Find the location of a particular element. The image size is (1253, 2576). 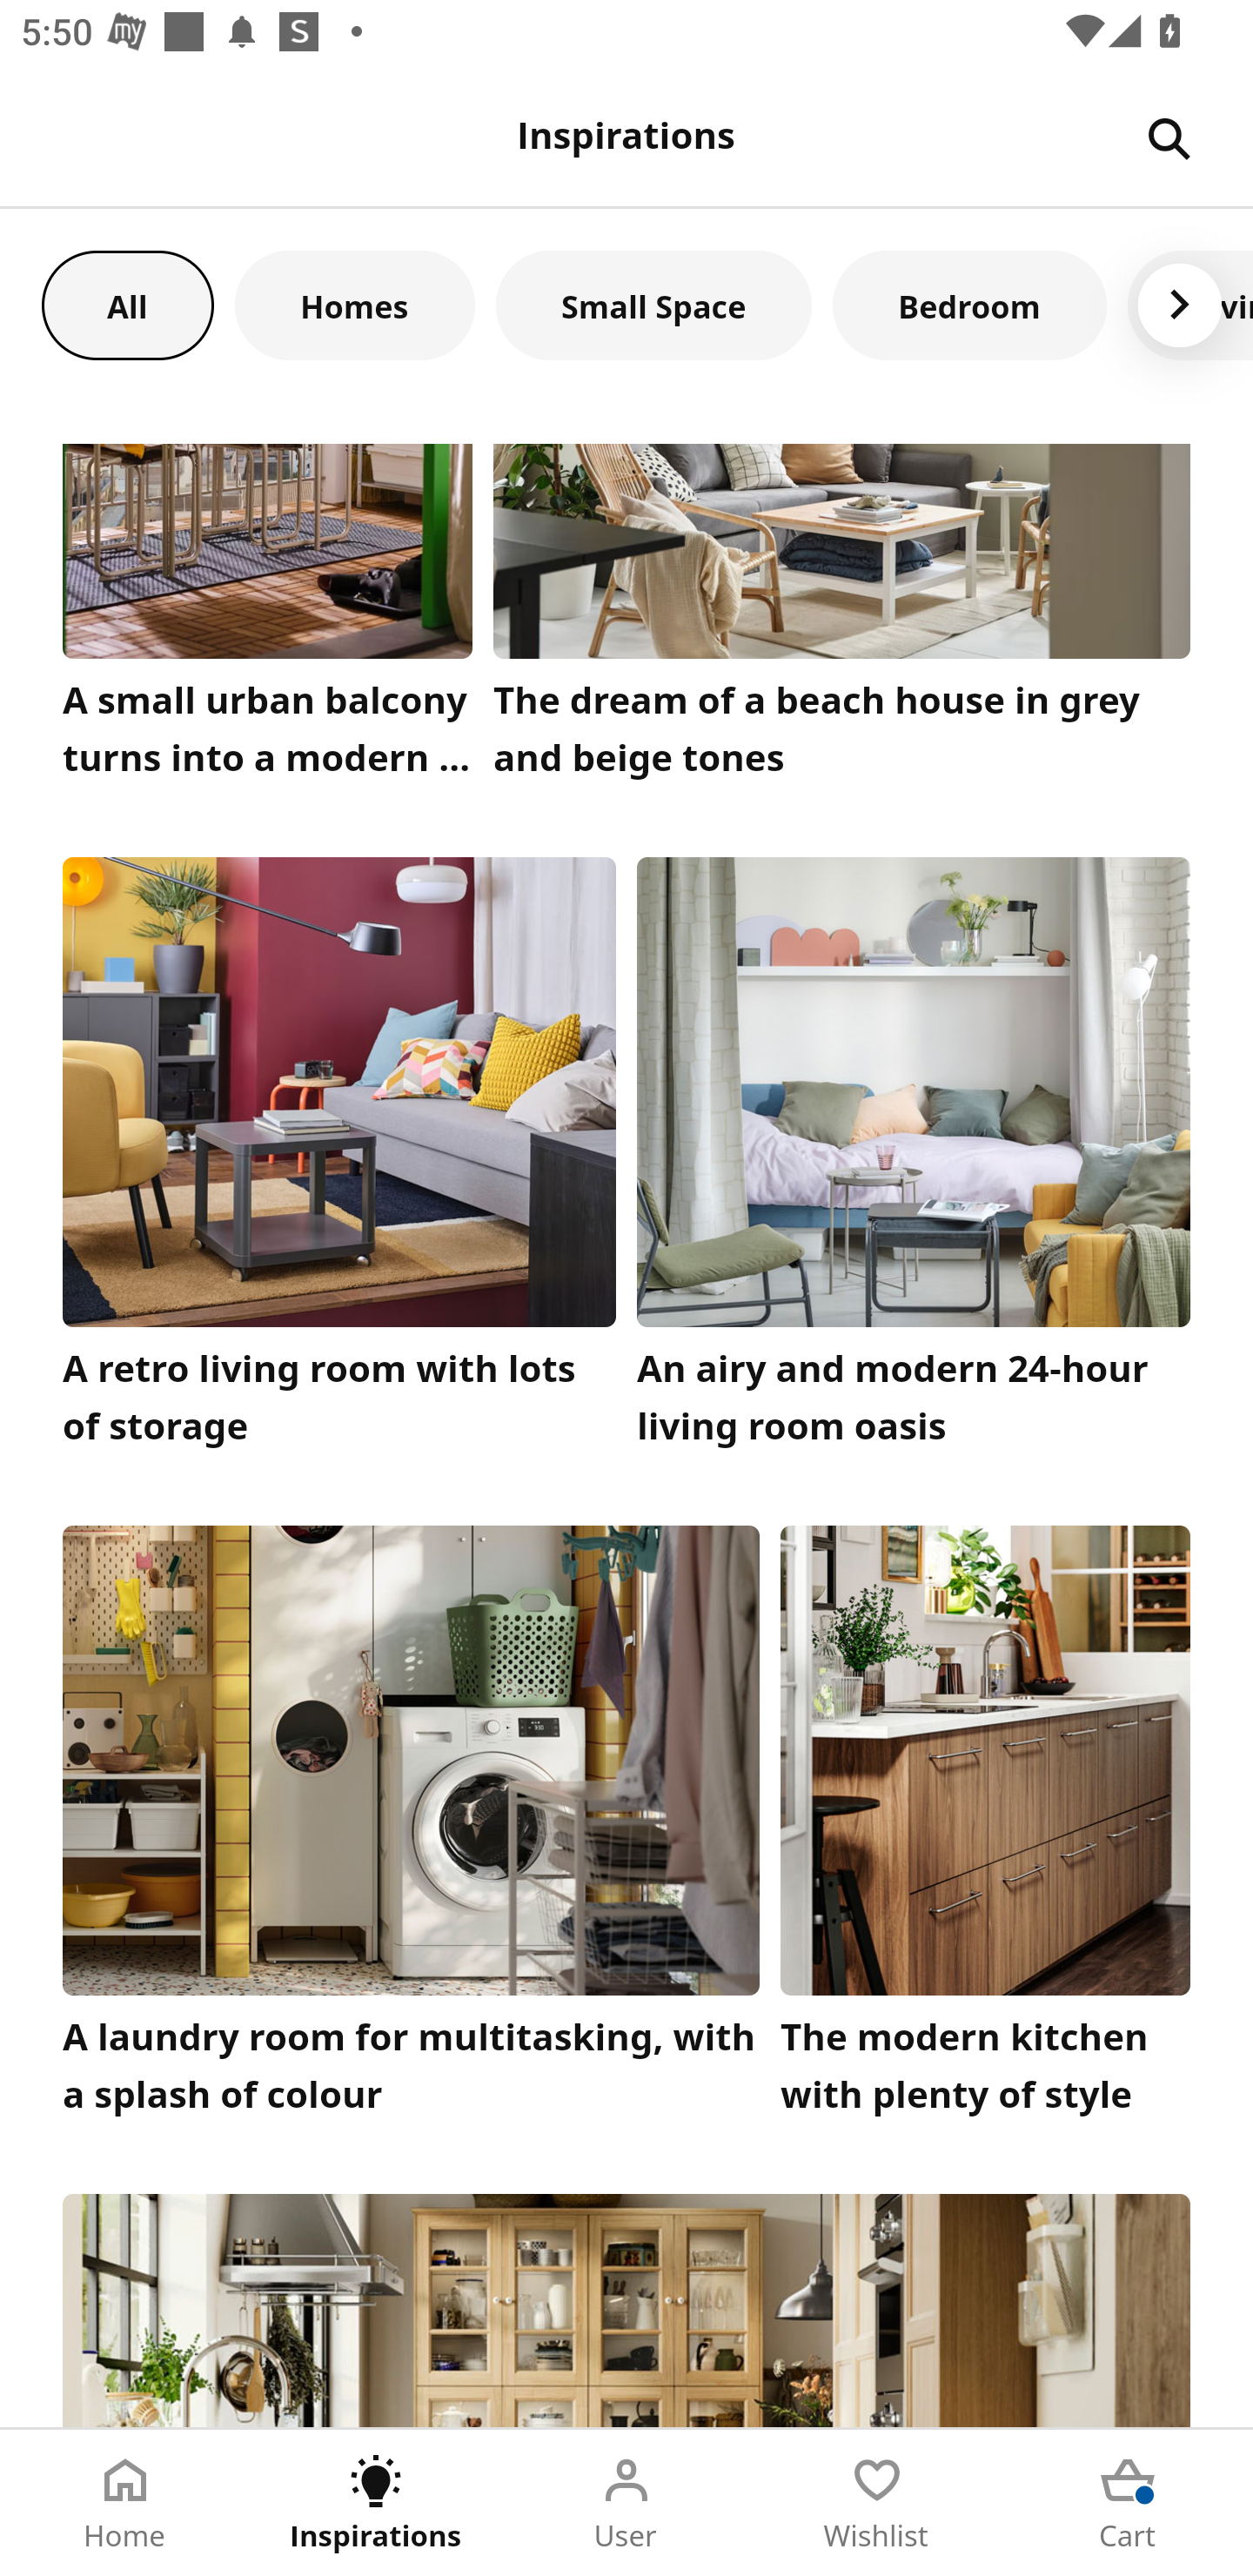

Bedroom is located at coordinates (969, 305).